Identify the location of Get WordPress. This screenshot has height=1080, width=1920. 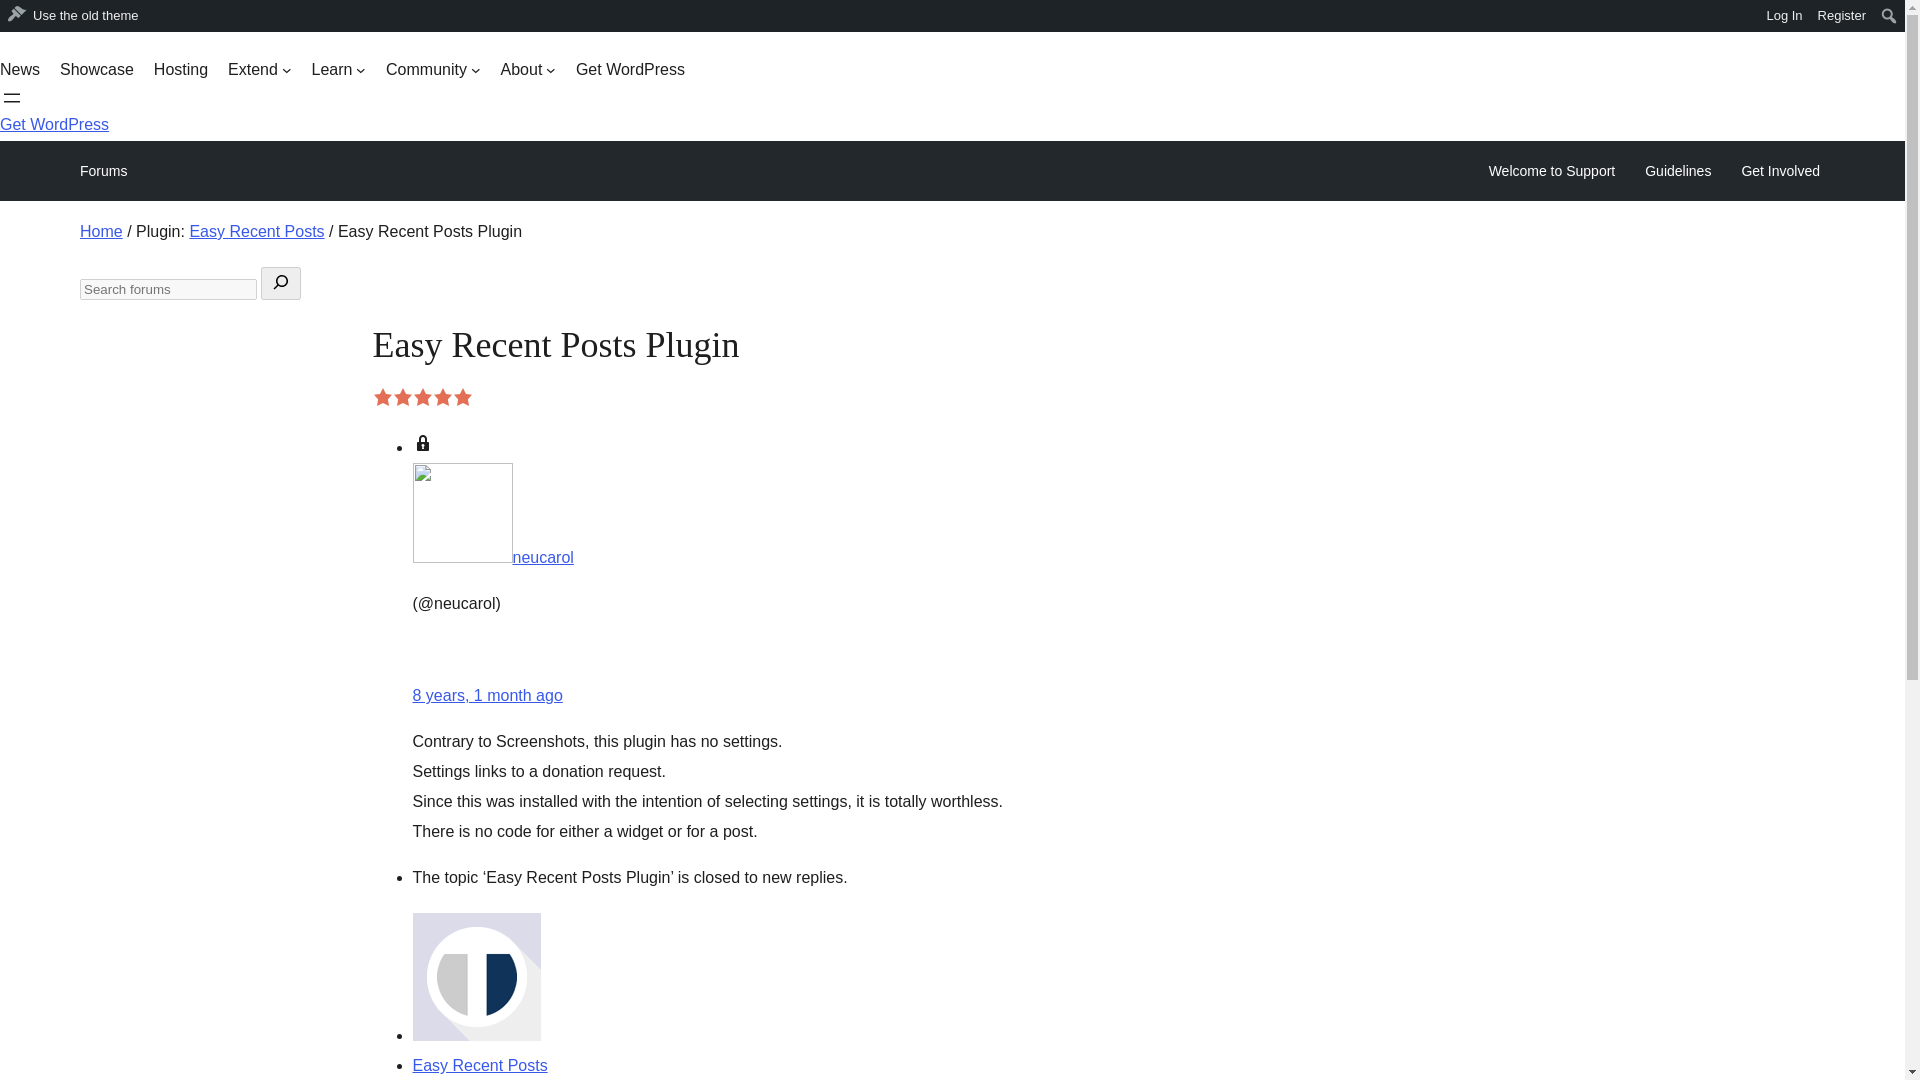
(54, 124).